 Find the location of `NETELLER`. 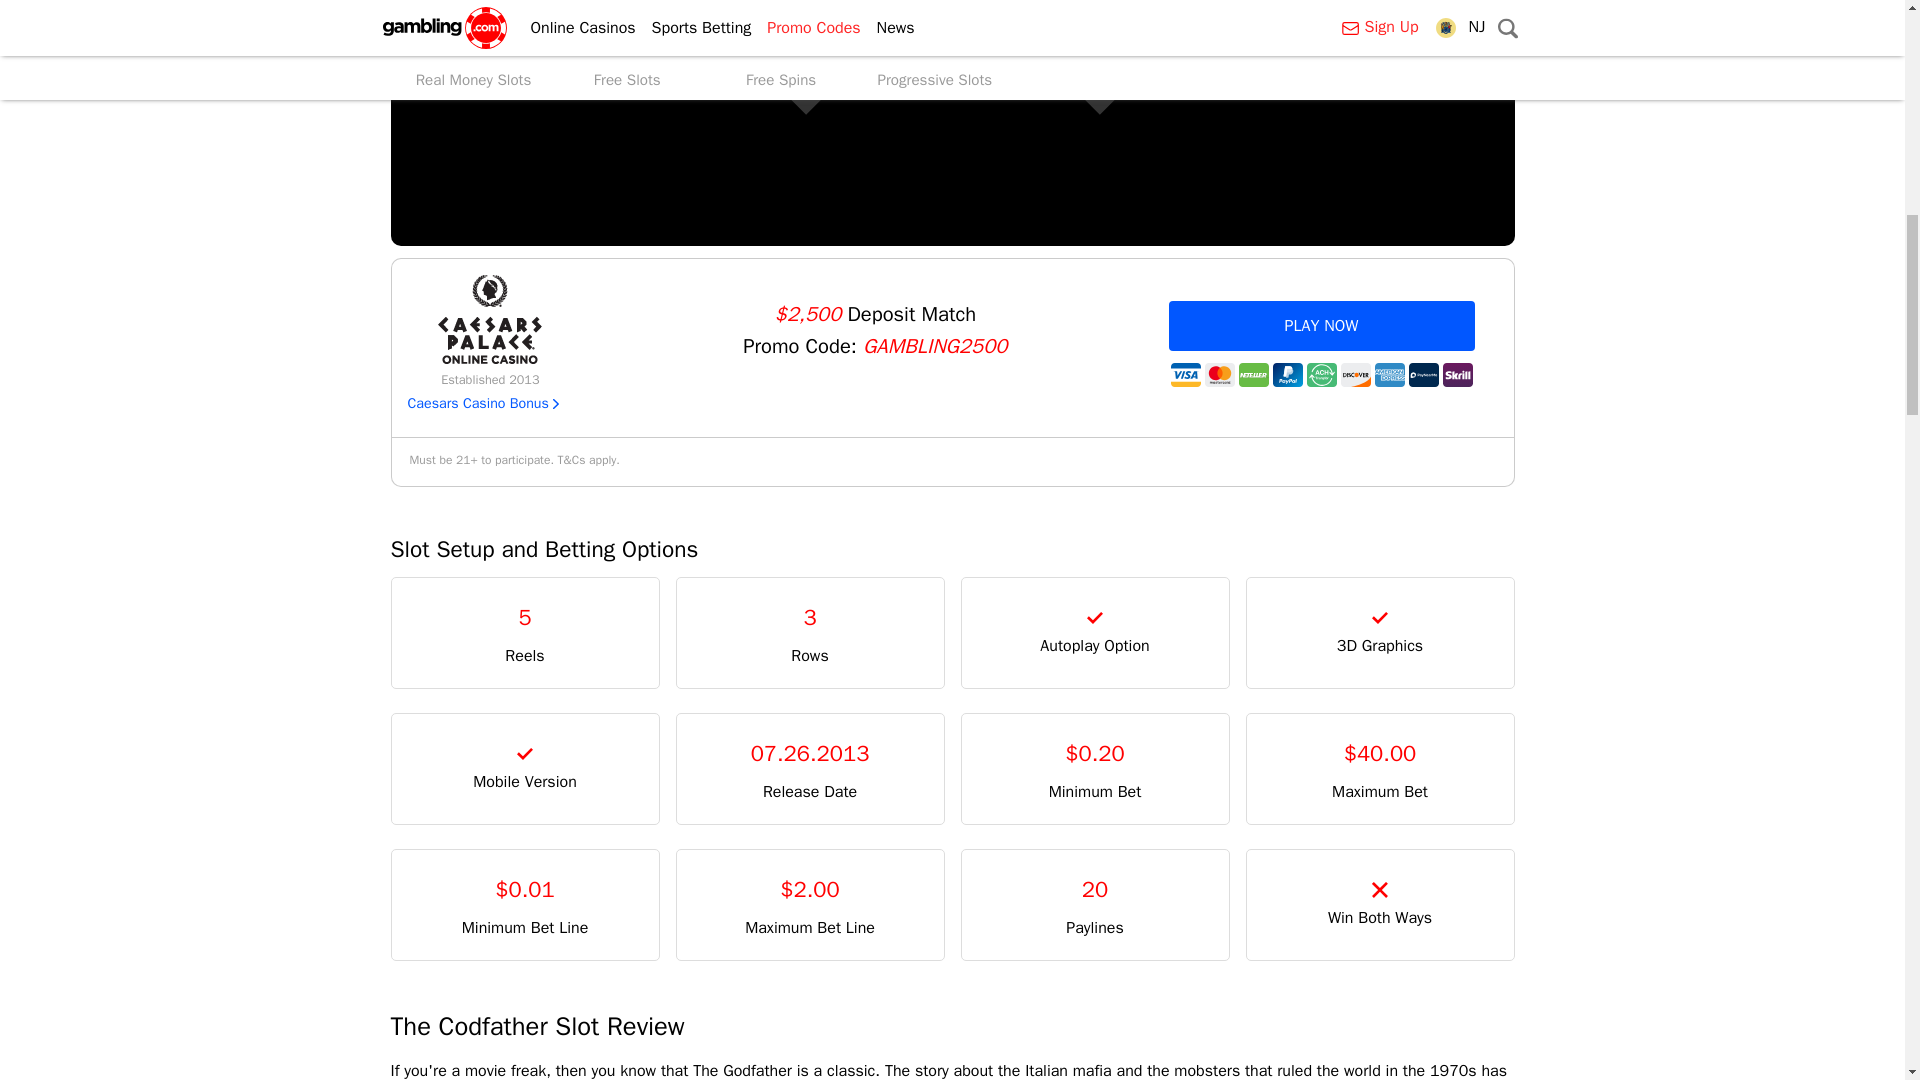

NETELLER is located at coordinates (1252, 374).